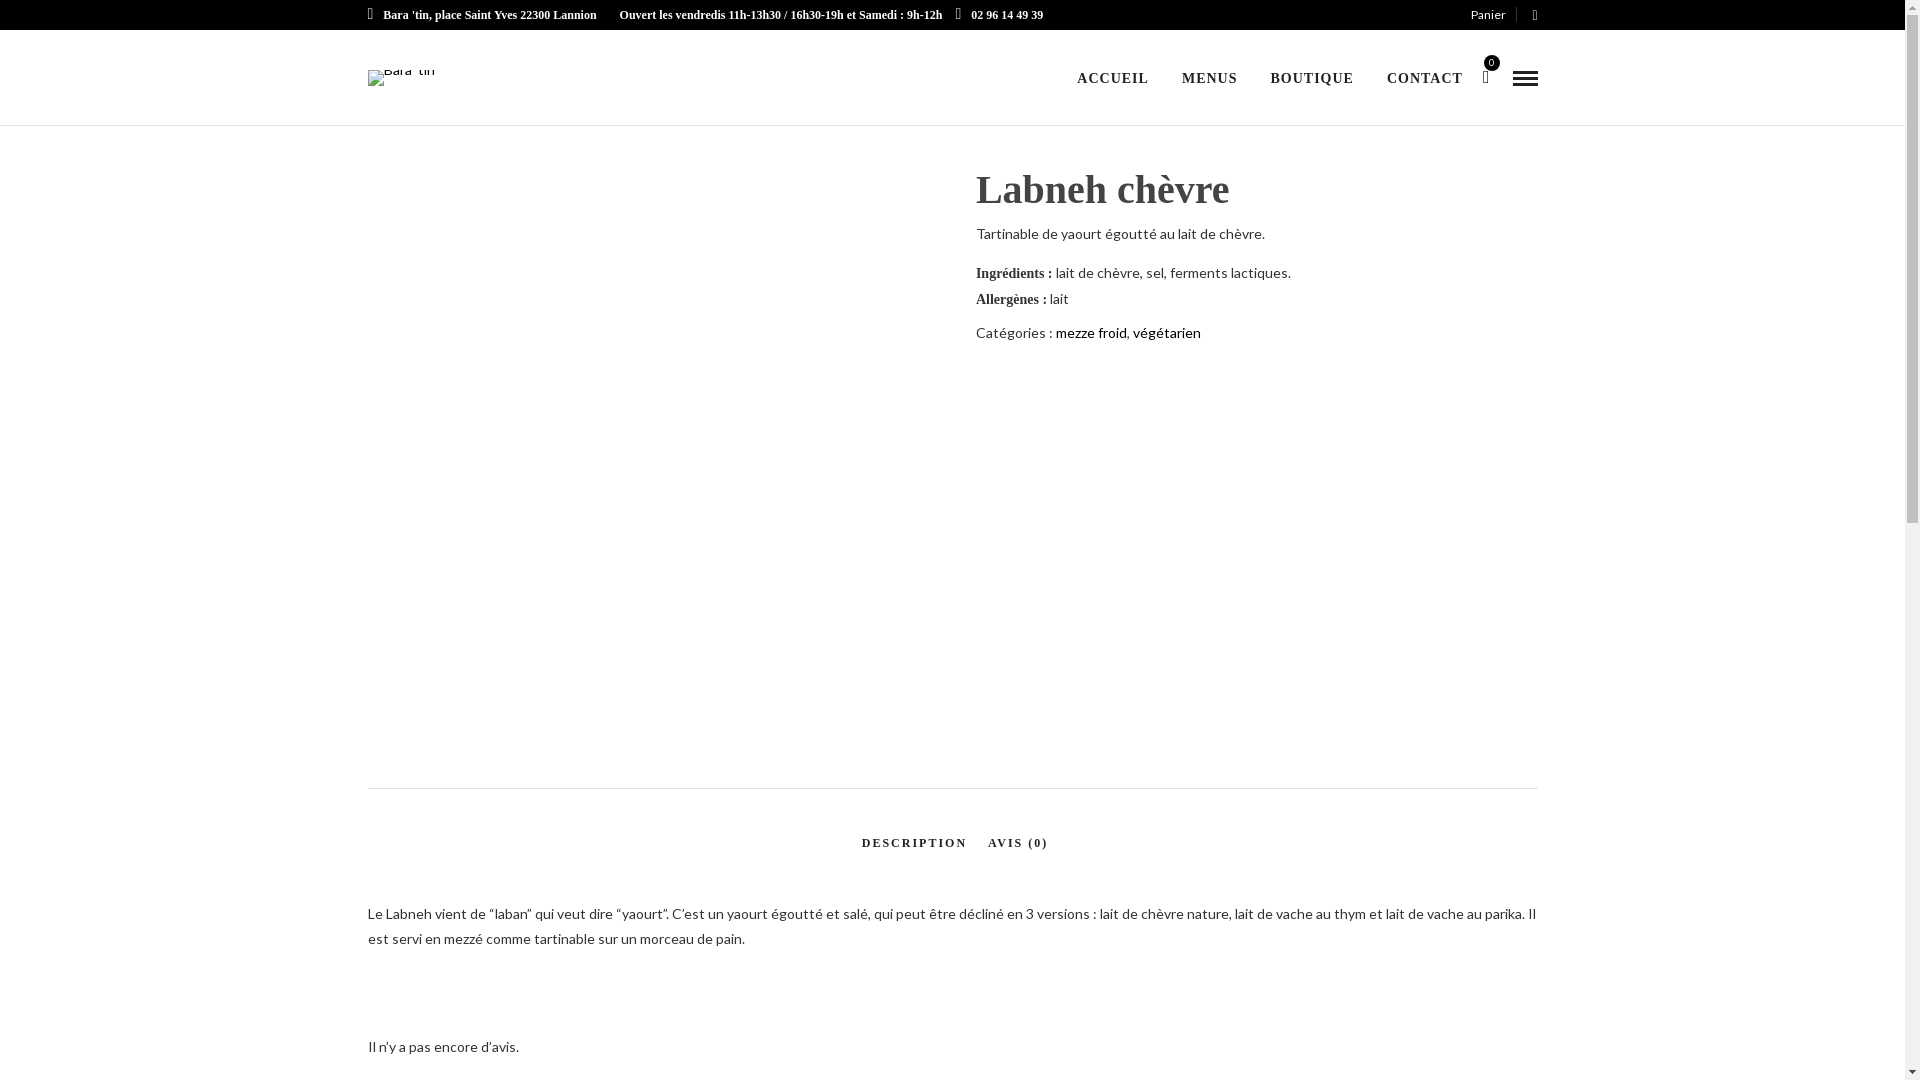 This screenshot has width=1920, height=1080. I want to click on ACCUEIL, so click(1113, 80).